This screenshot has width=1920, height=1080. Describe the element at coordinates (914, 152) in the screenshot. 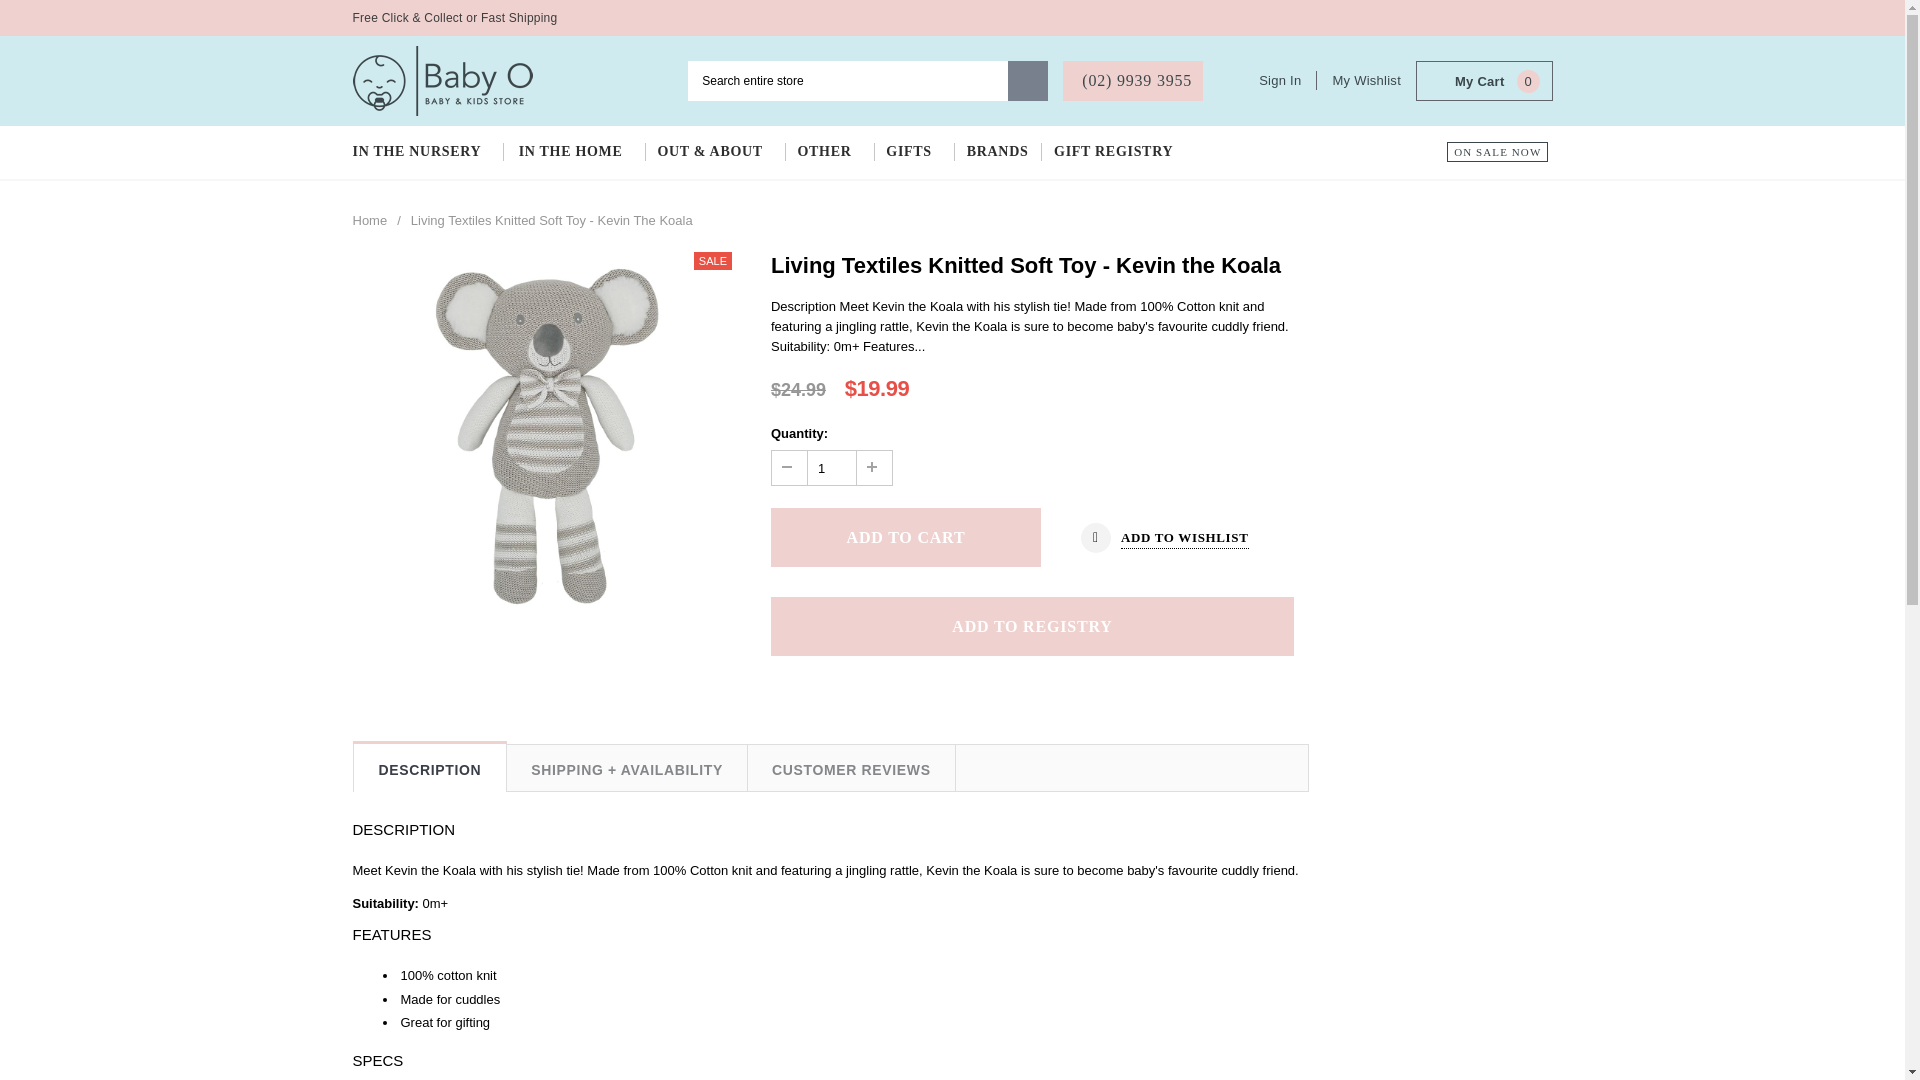

I see `GIFTS` at that location.